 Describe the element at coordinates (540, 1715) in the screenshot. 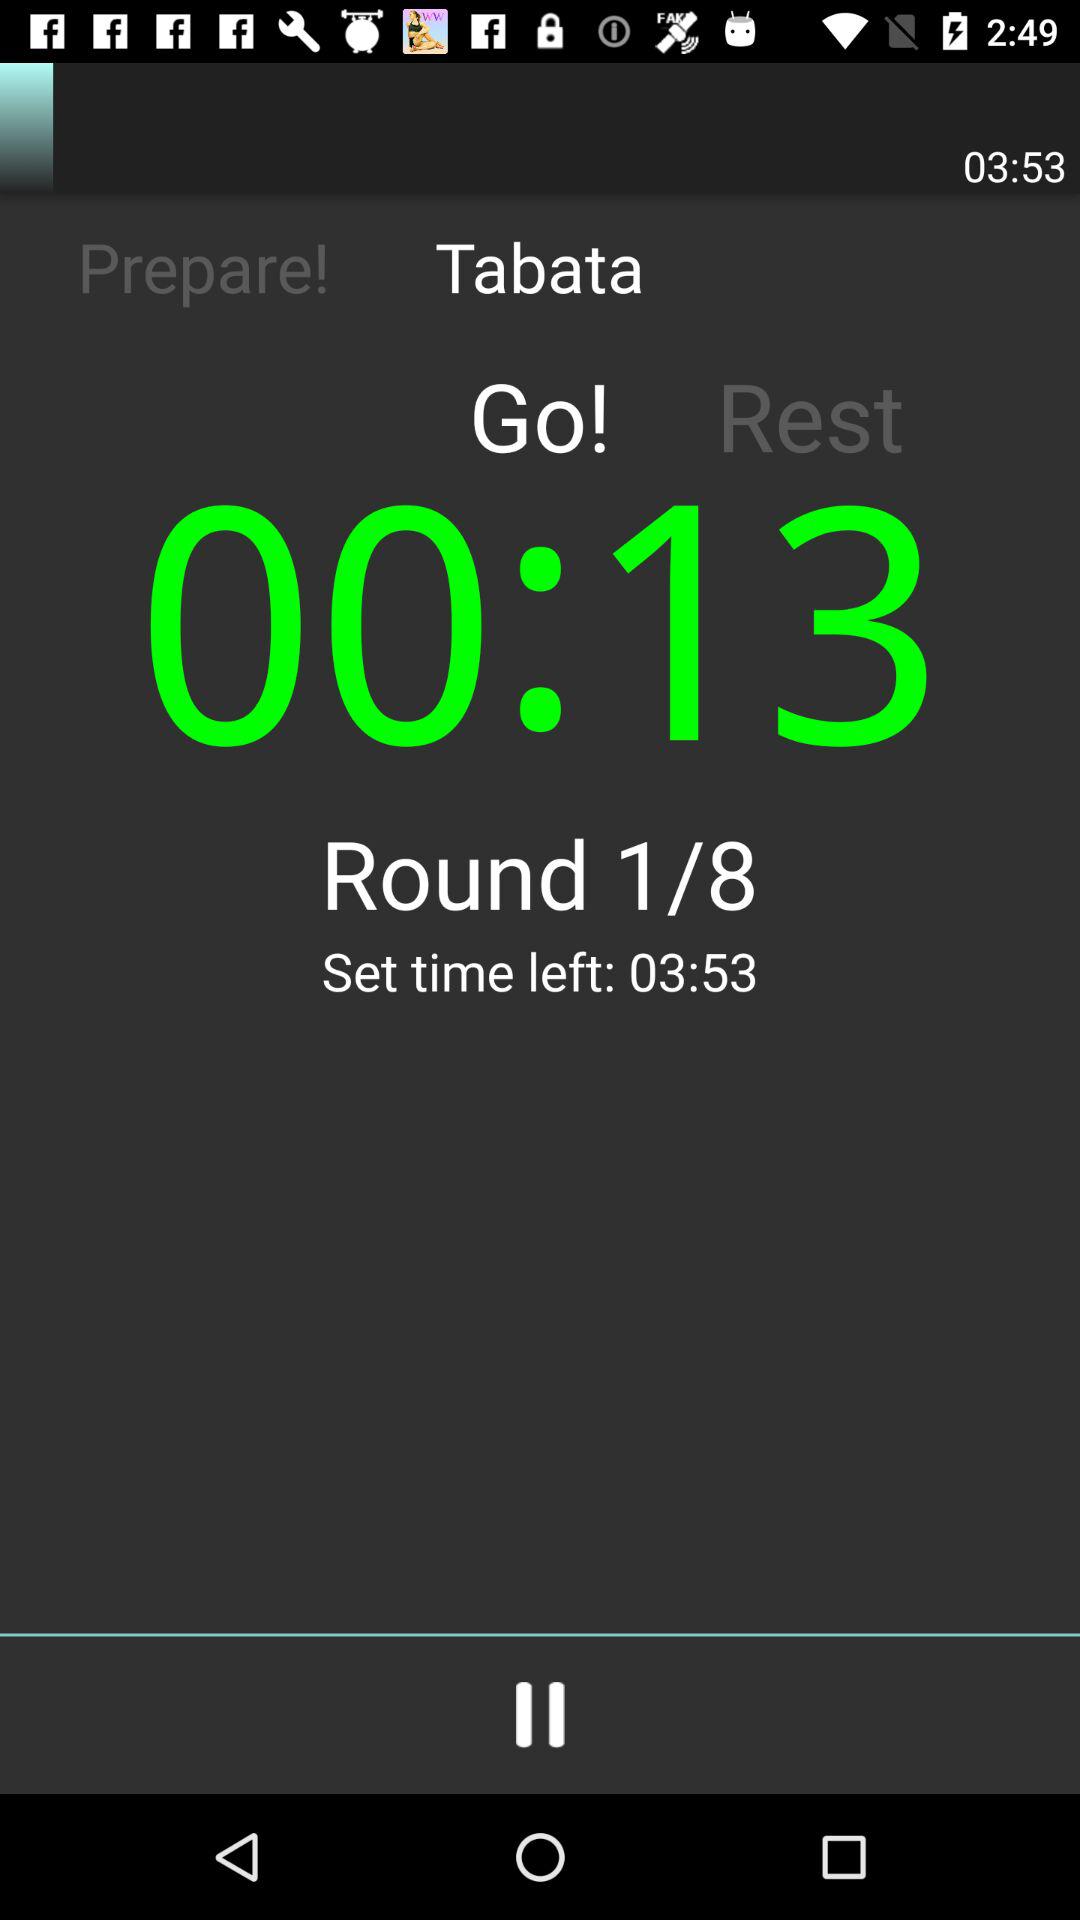

I see `pause timer` at that location.